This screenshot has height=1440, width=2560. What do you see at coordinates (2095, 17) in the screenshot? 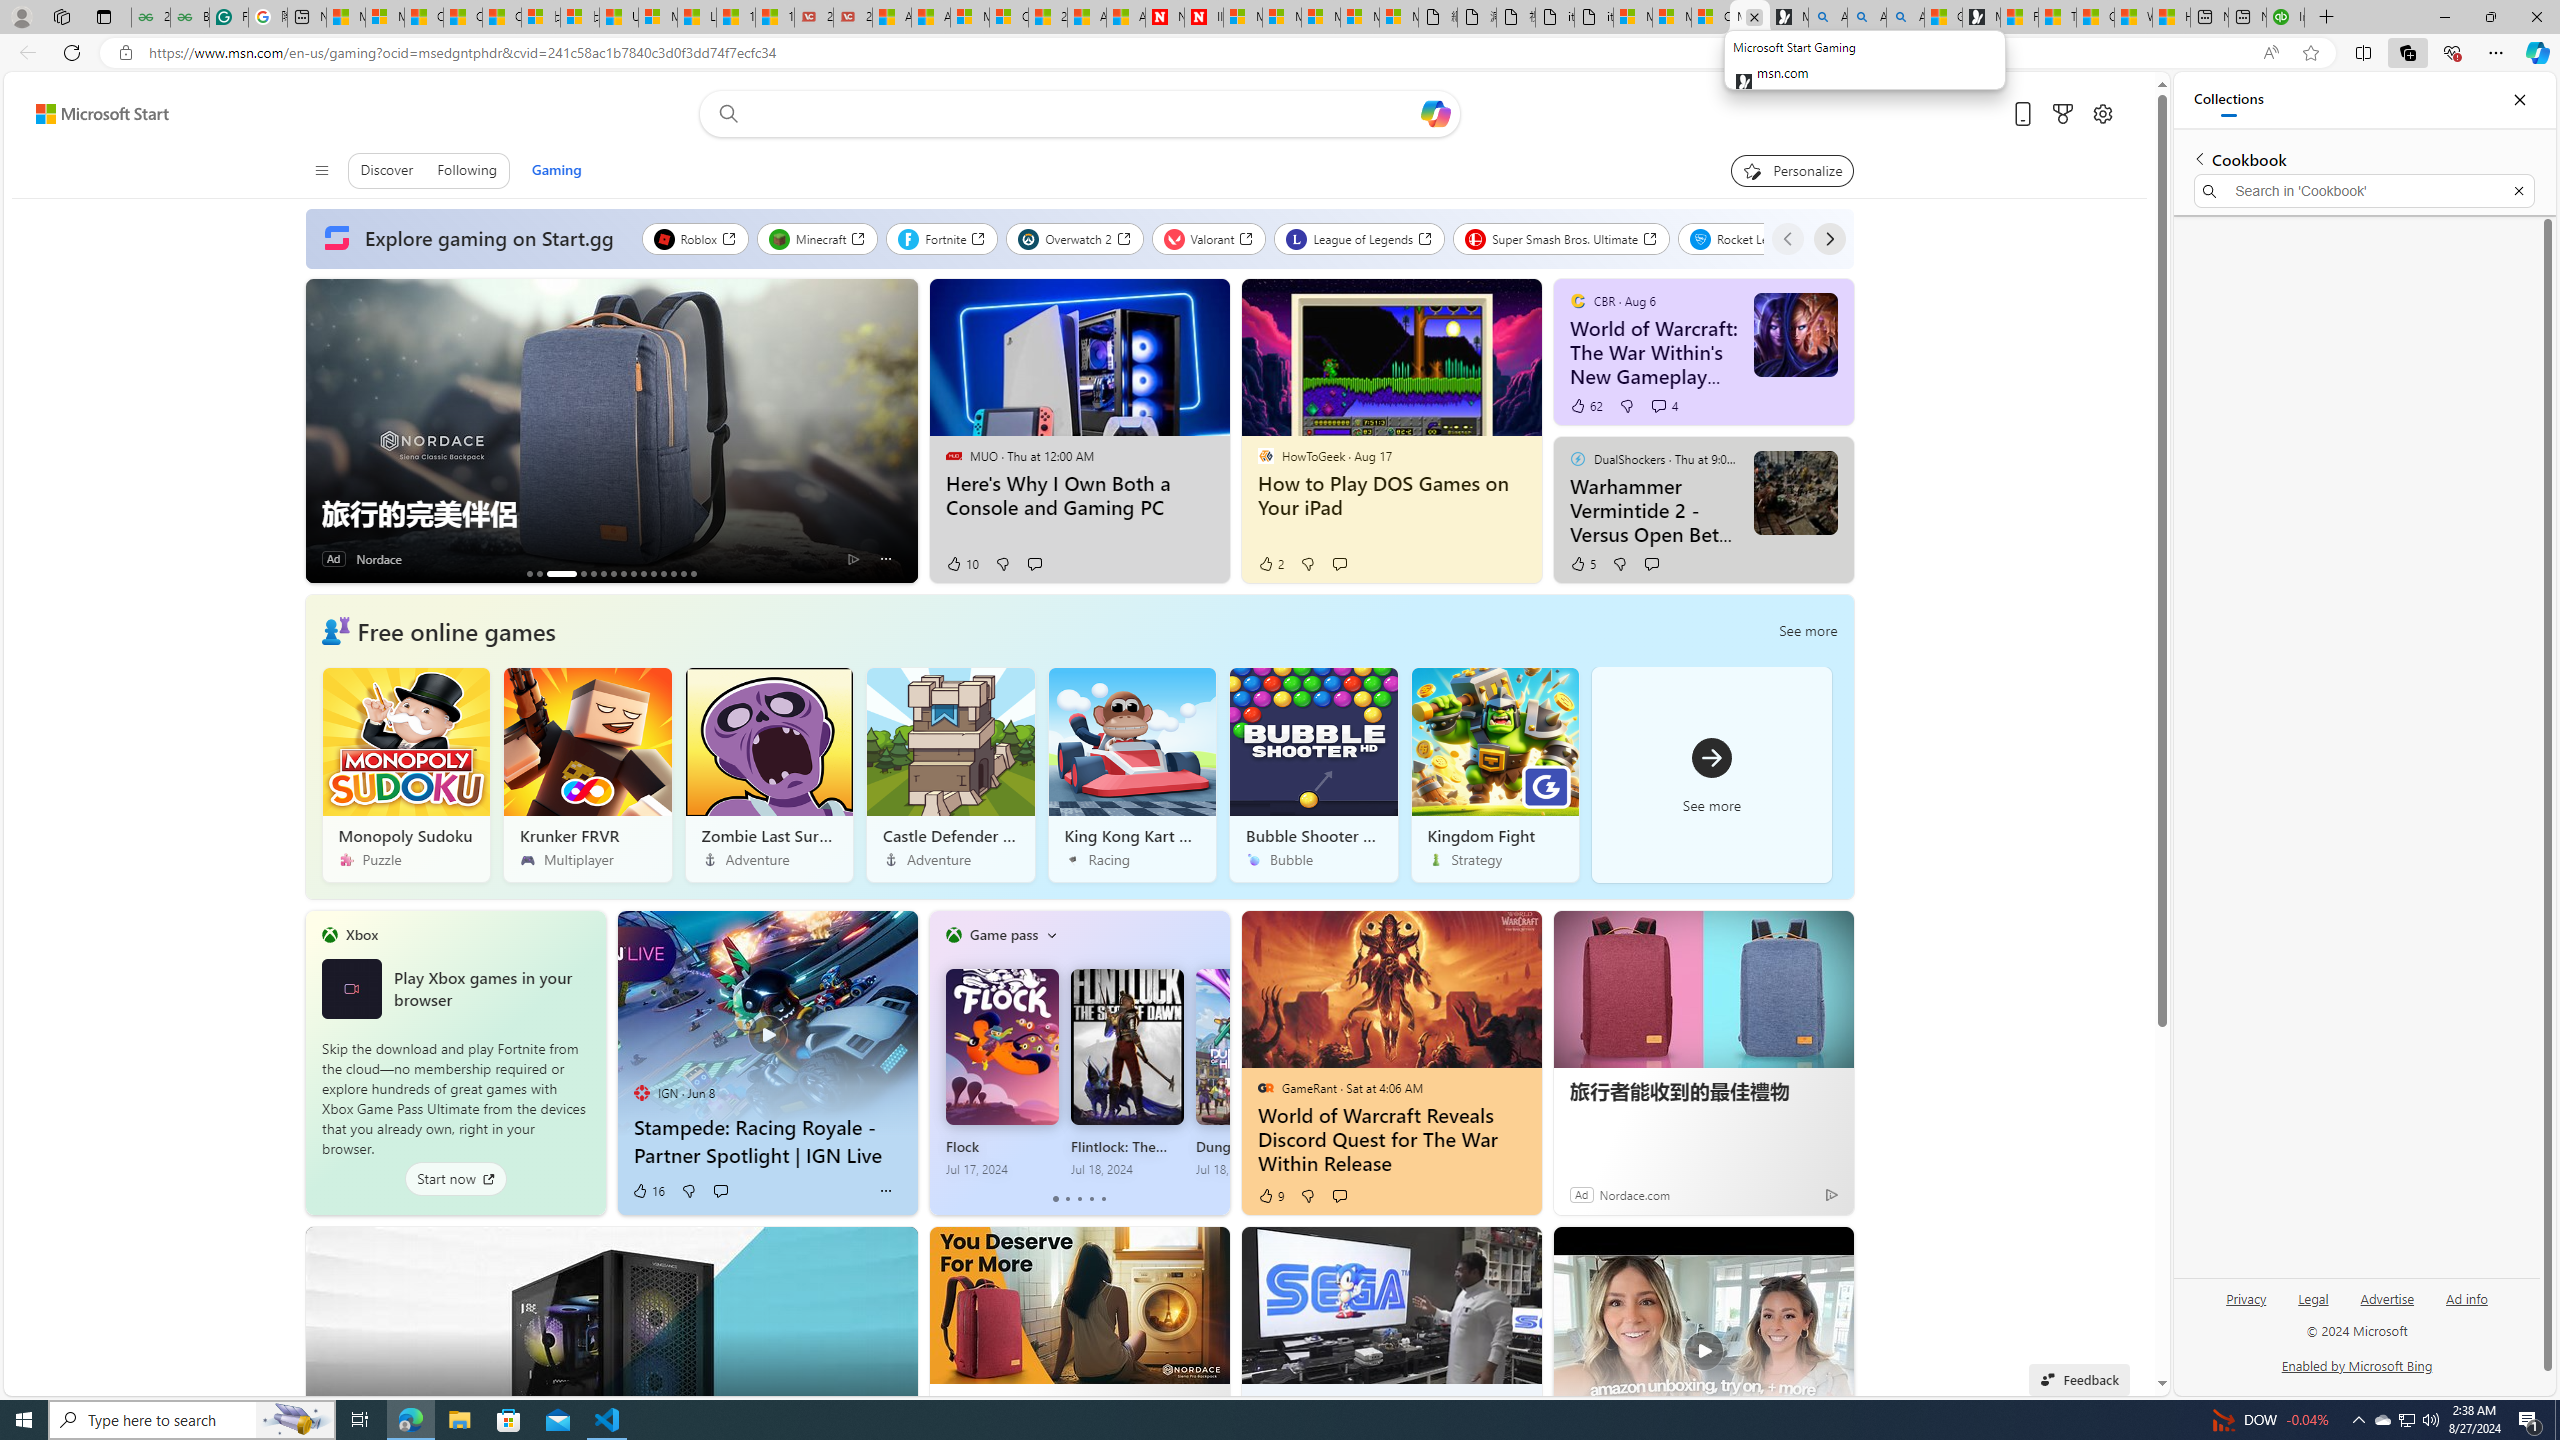
I see `CNN - MSN` at bounding box center [2095, 17].